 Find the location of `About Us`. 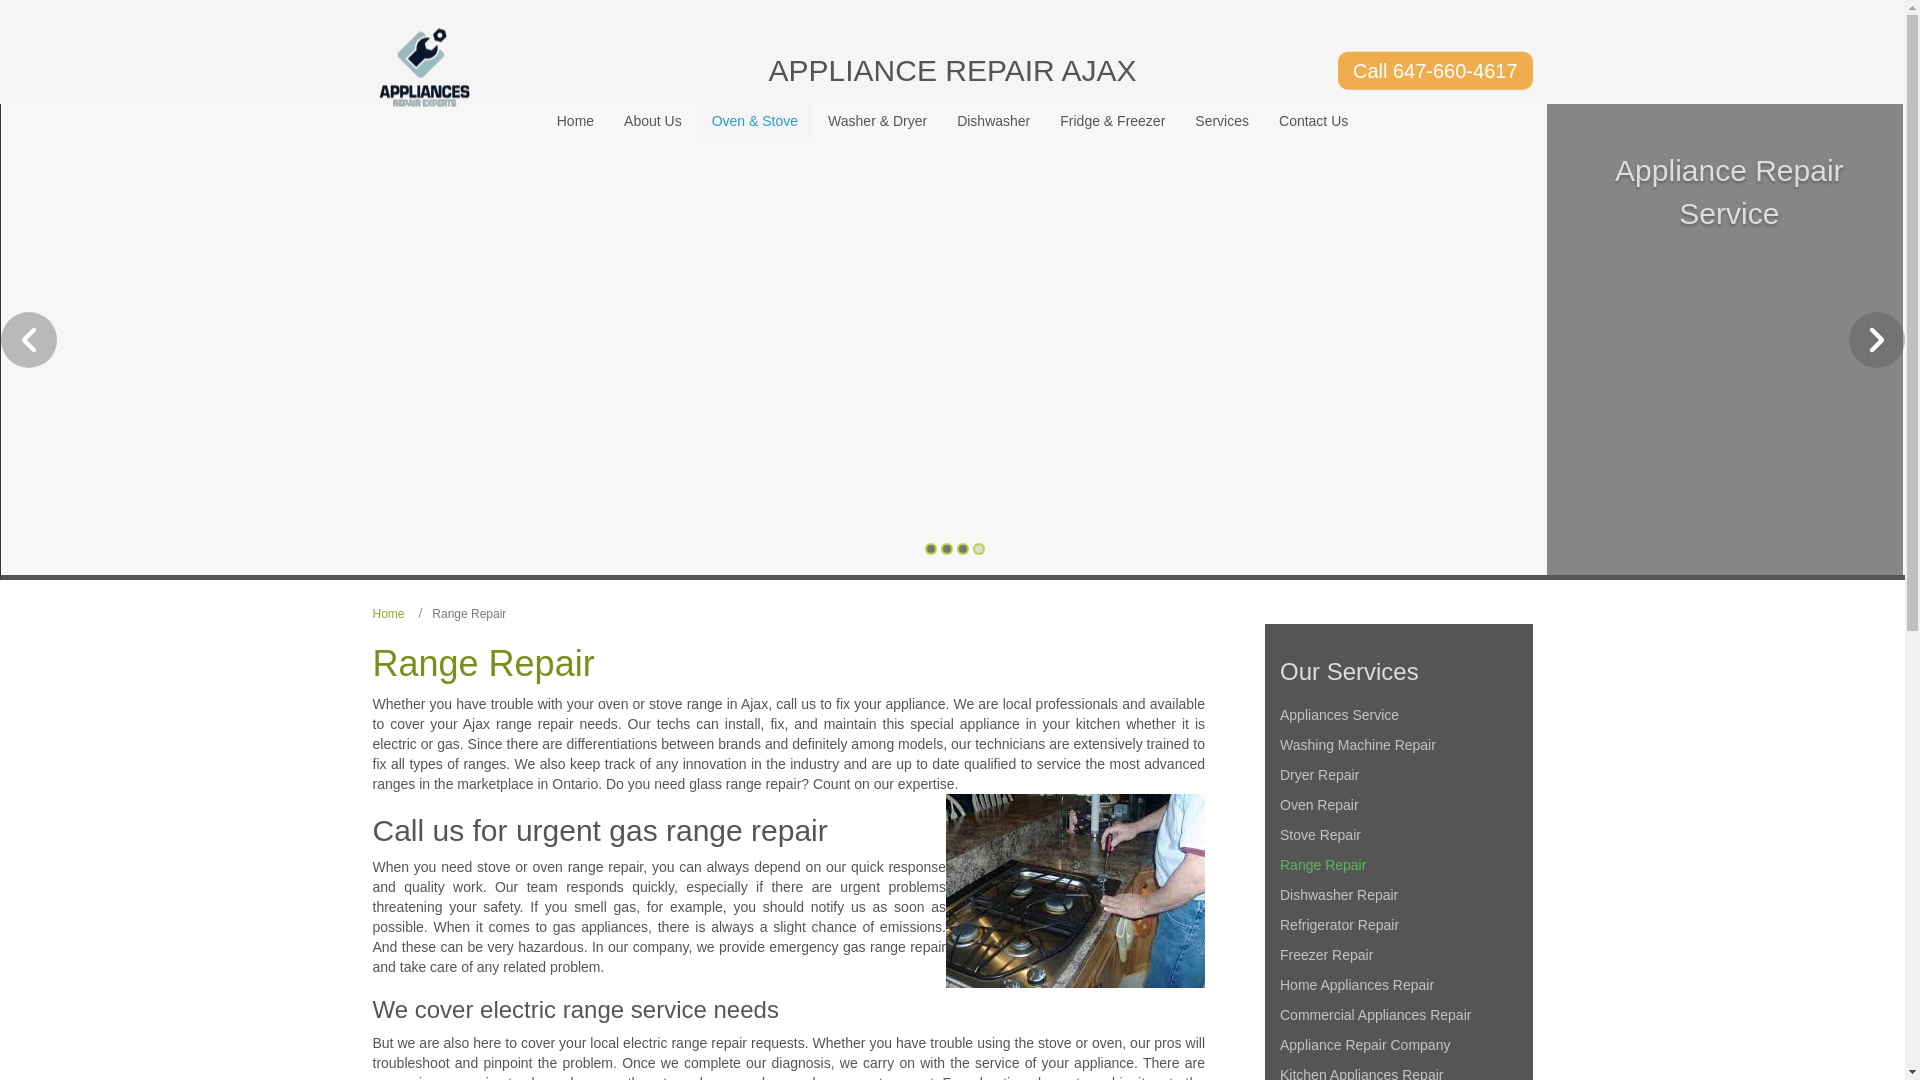

About Us is located at coordinates (653, 121).